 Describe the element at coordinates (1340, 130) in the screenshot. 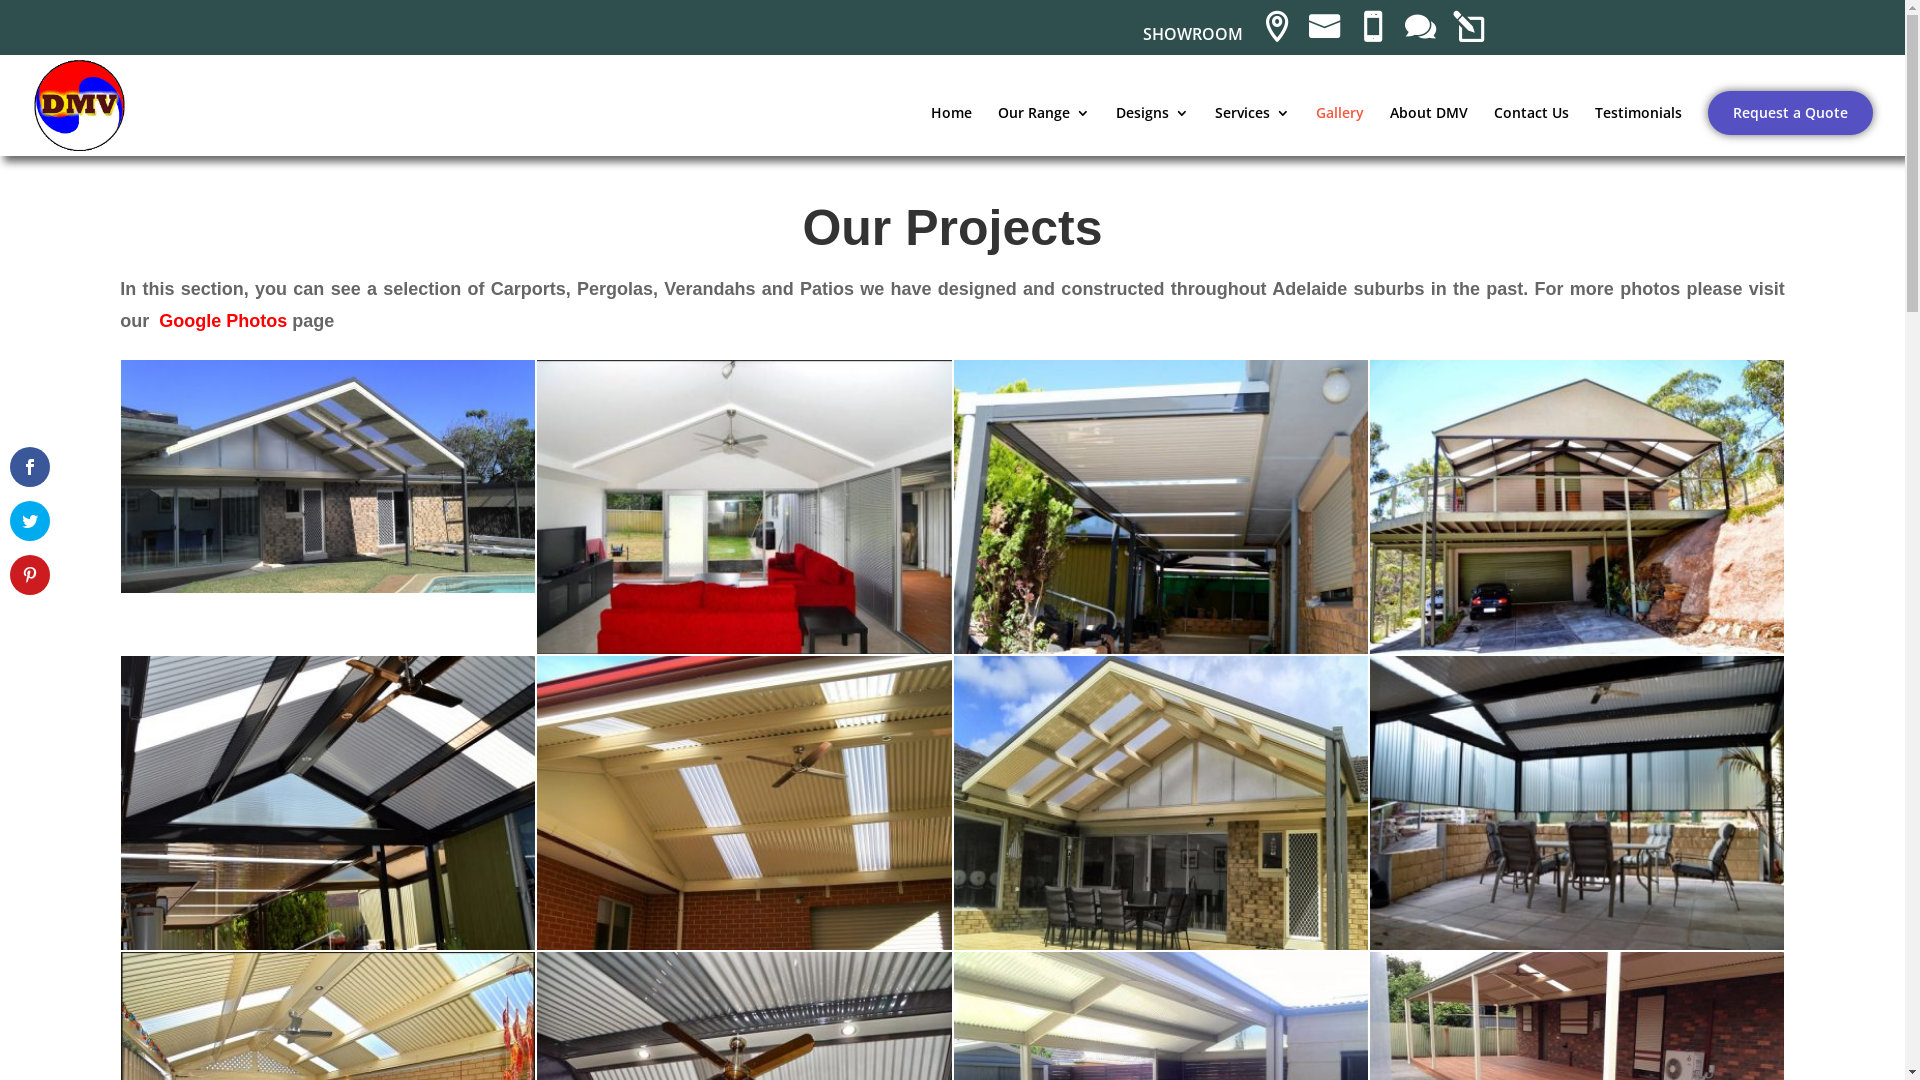

I see `Gallery` at that location.